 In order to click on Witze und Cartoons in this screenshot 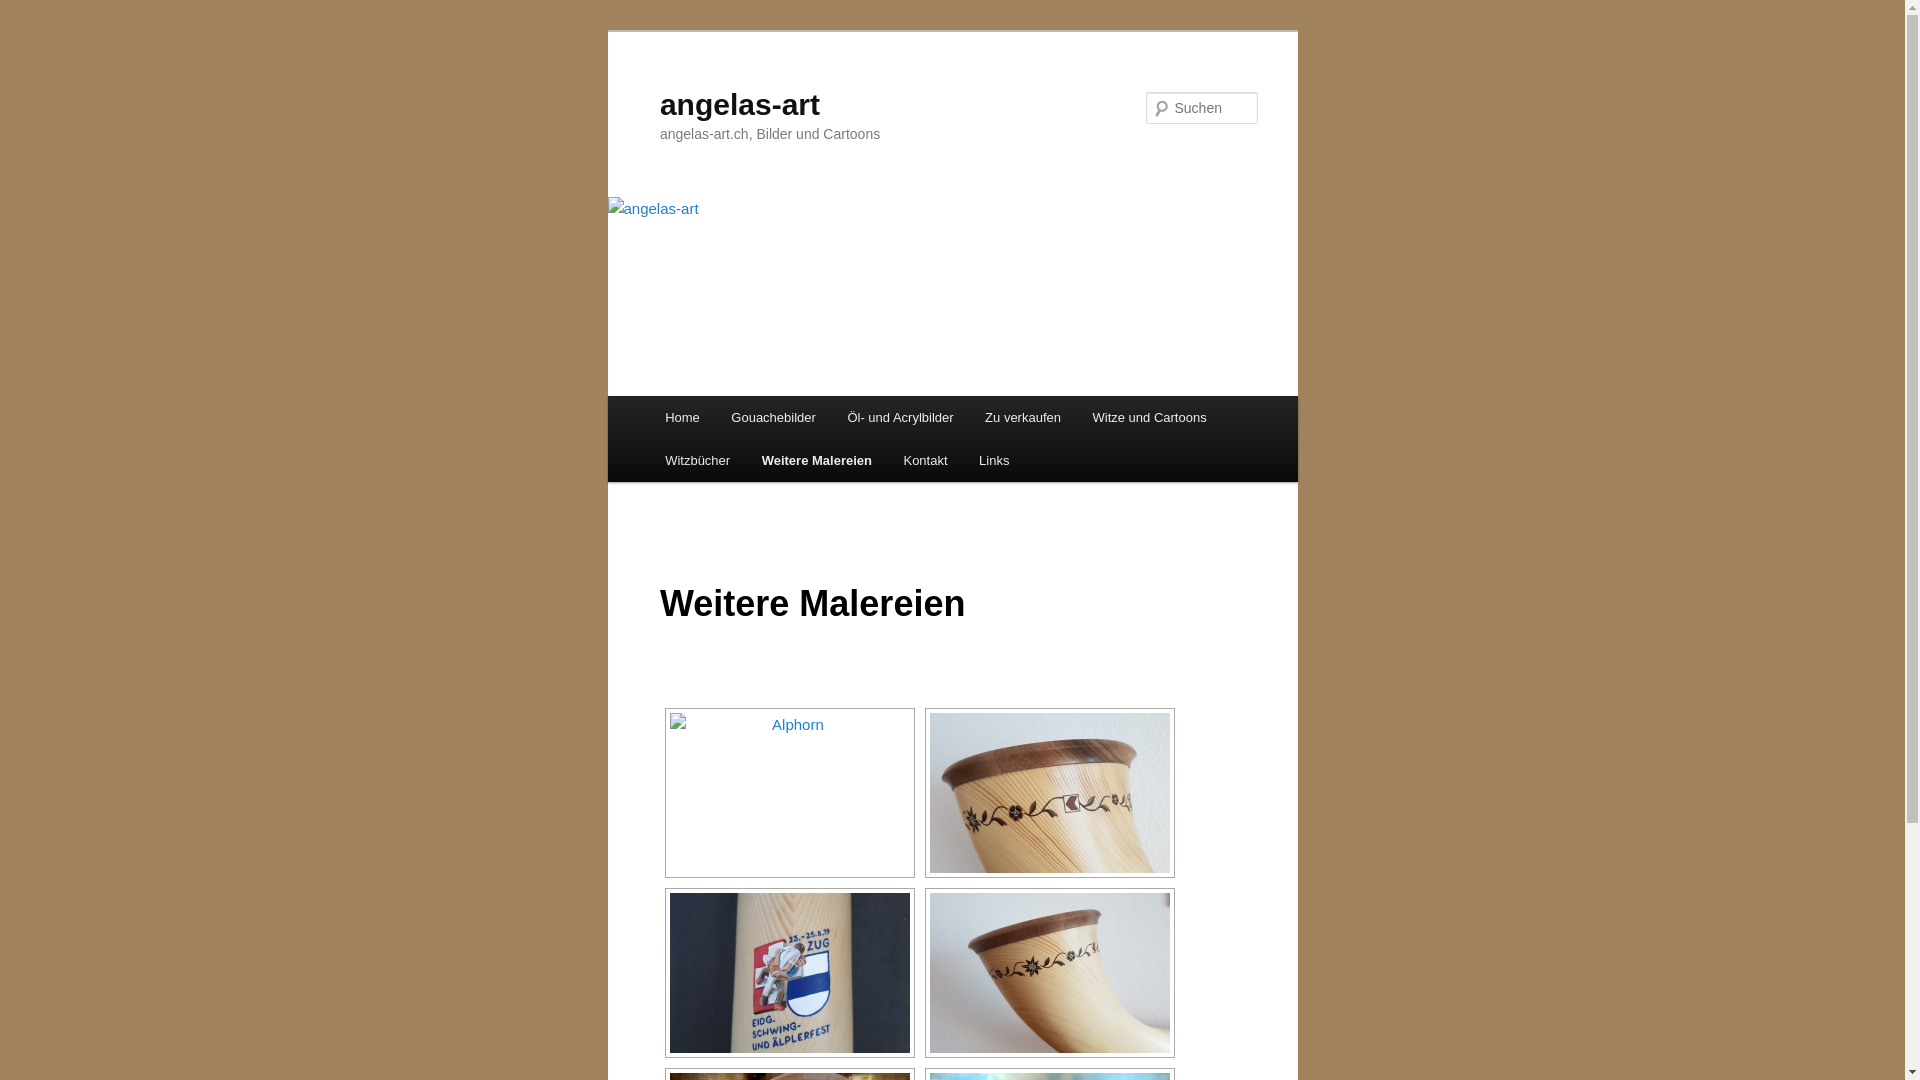, I will do `click(1150, 418)`.